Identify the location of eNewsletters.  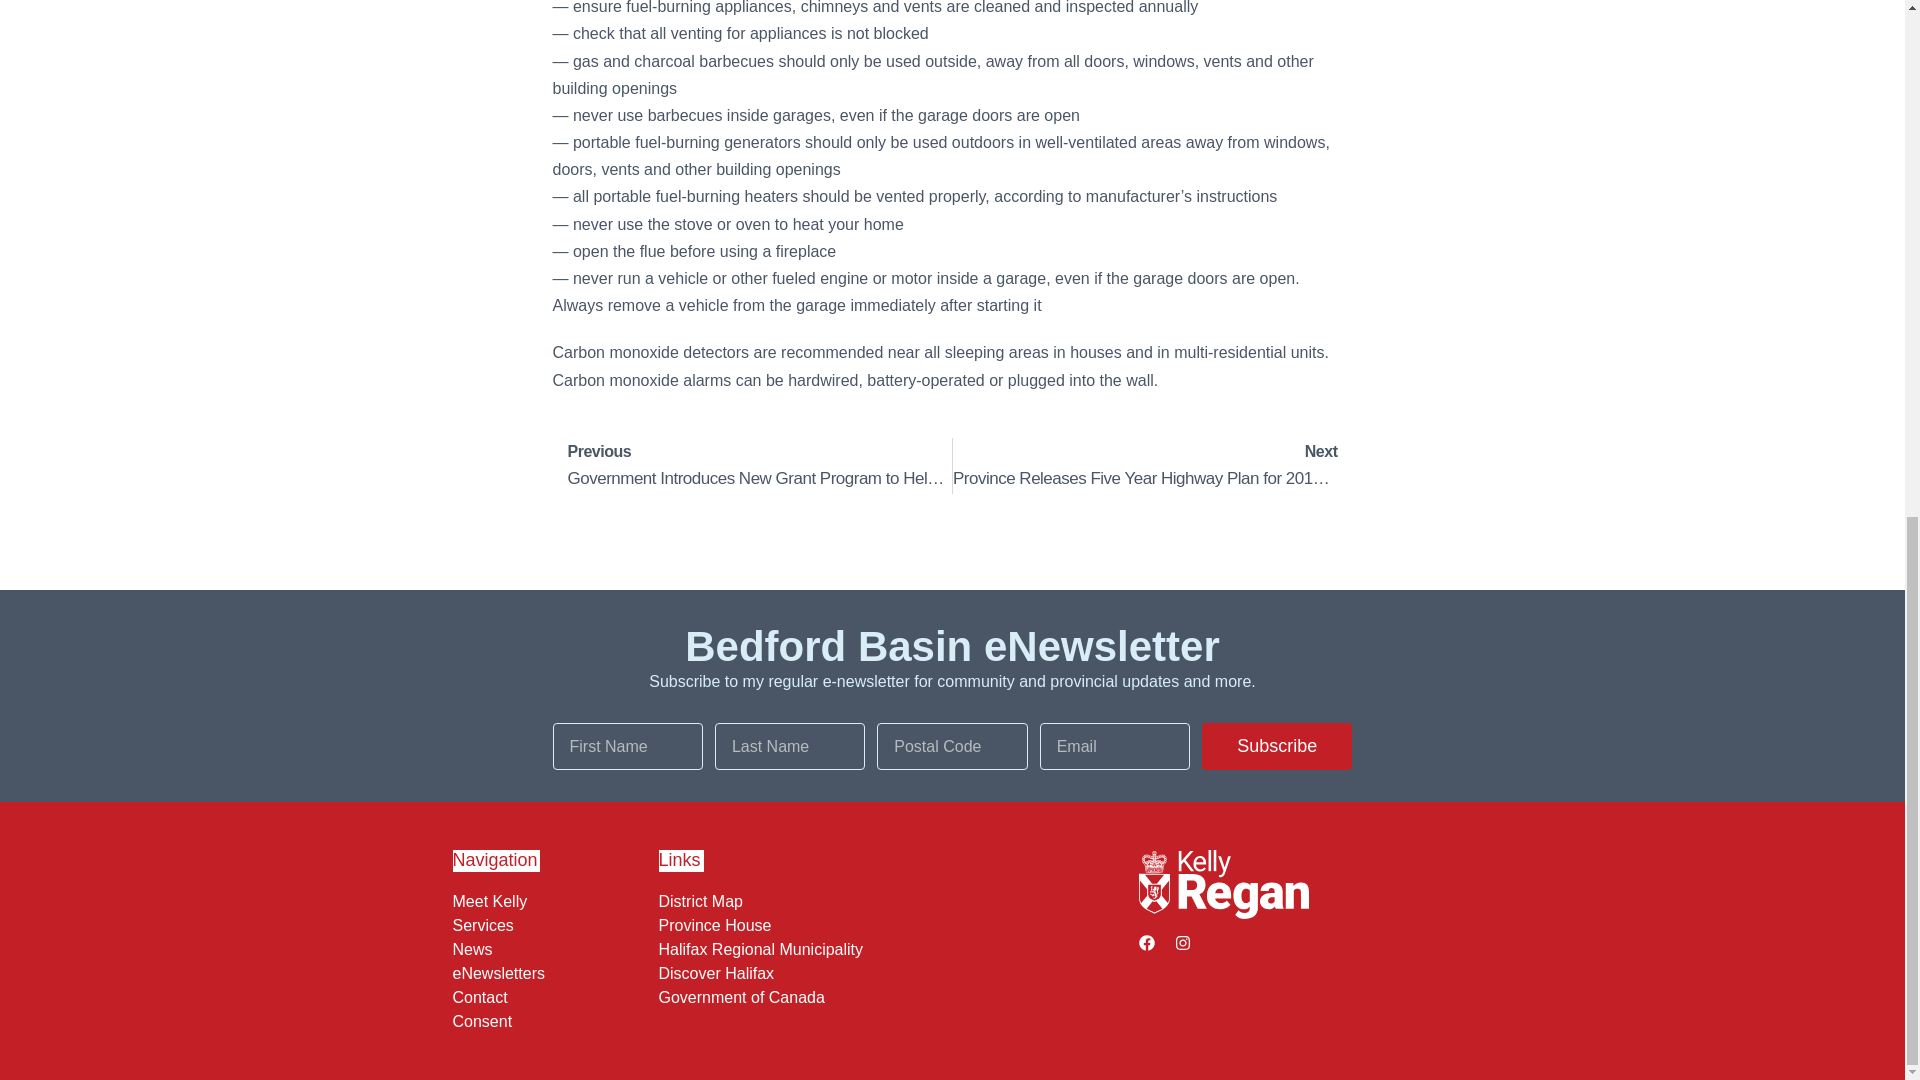
(550, 998).